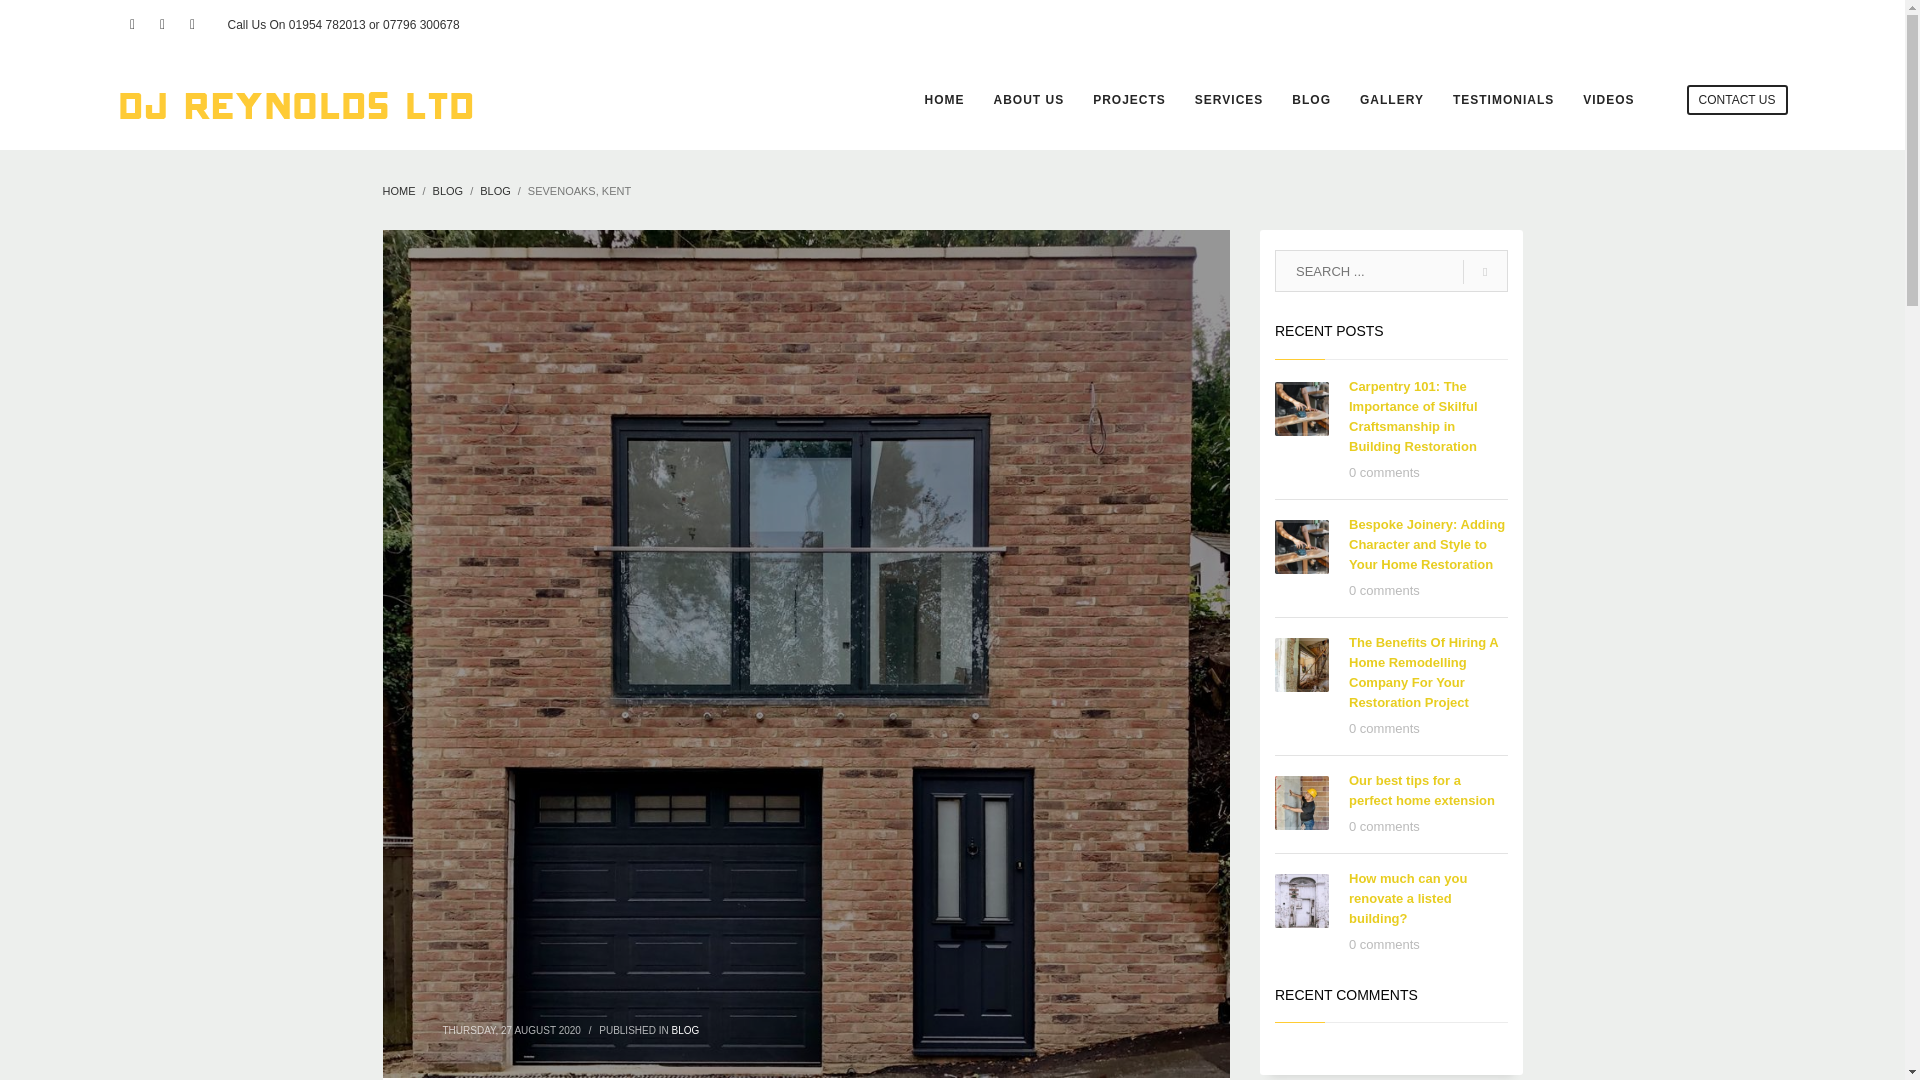  Describe the element at coordinates (686, 1028) in the screenshot. I see `BLOG` at that location.